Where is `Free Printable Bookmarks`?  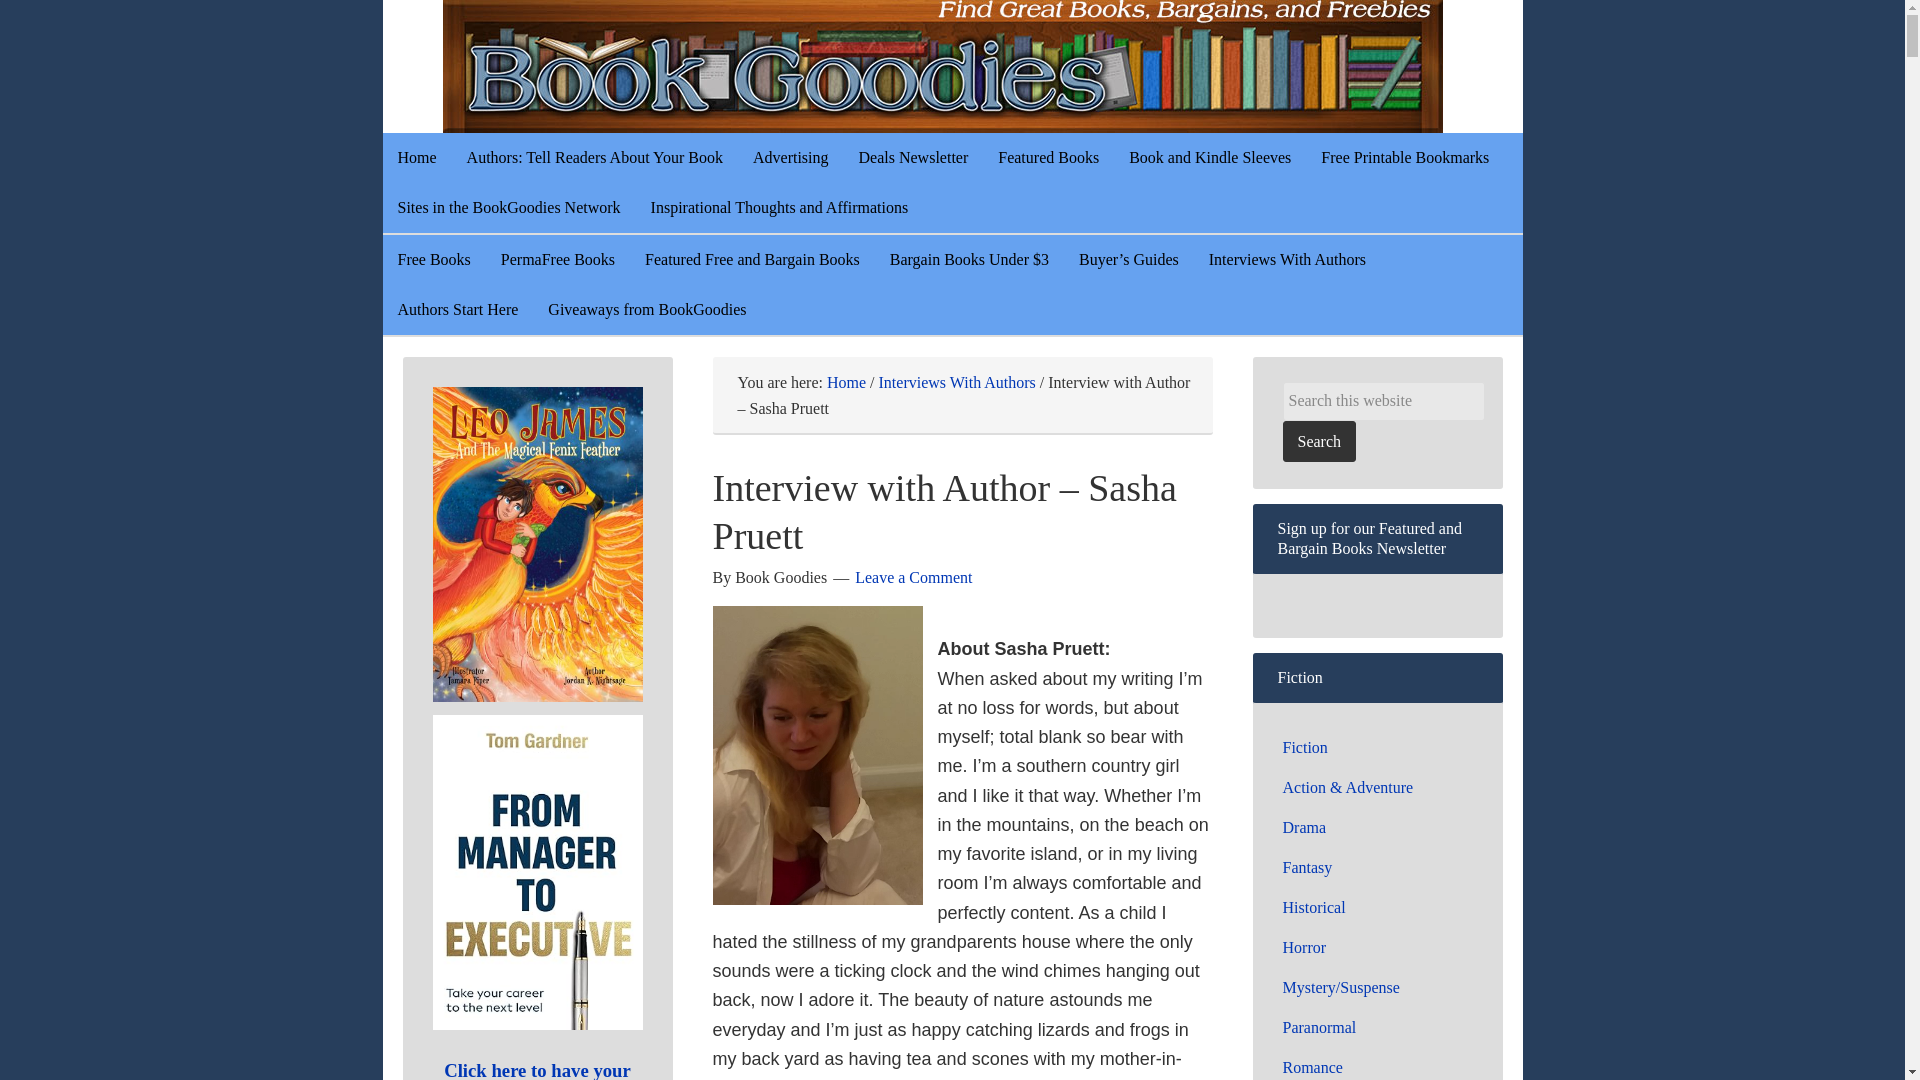
Free Printable Bookmarks is located at coordinates (1404, 157).